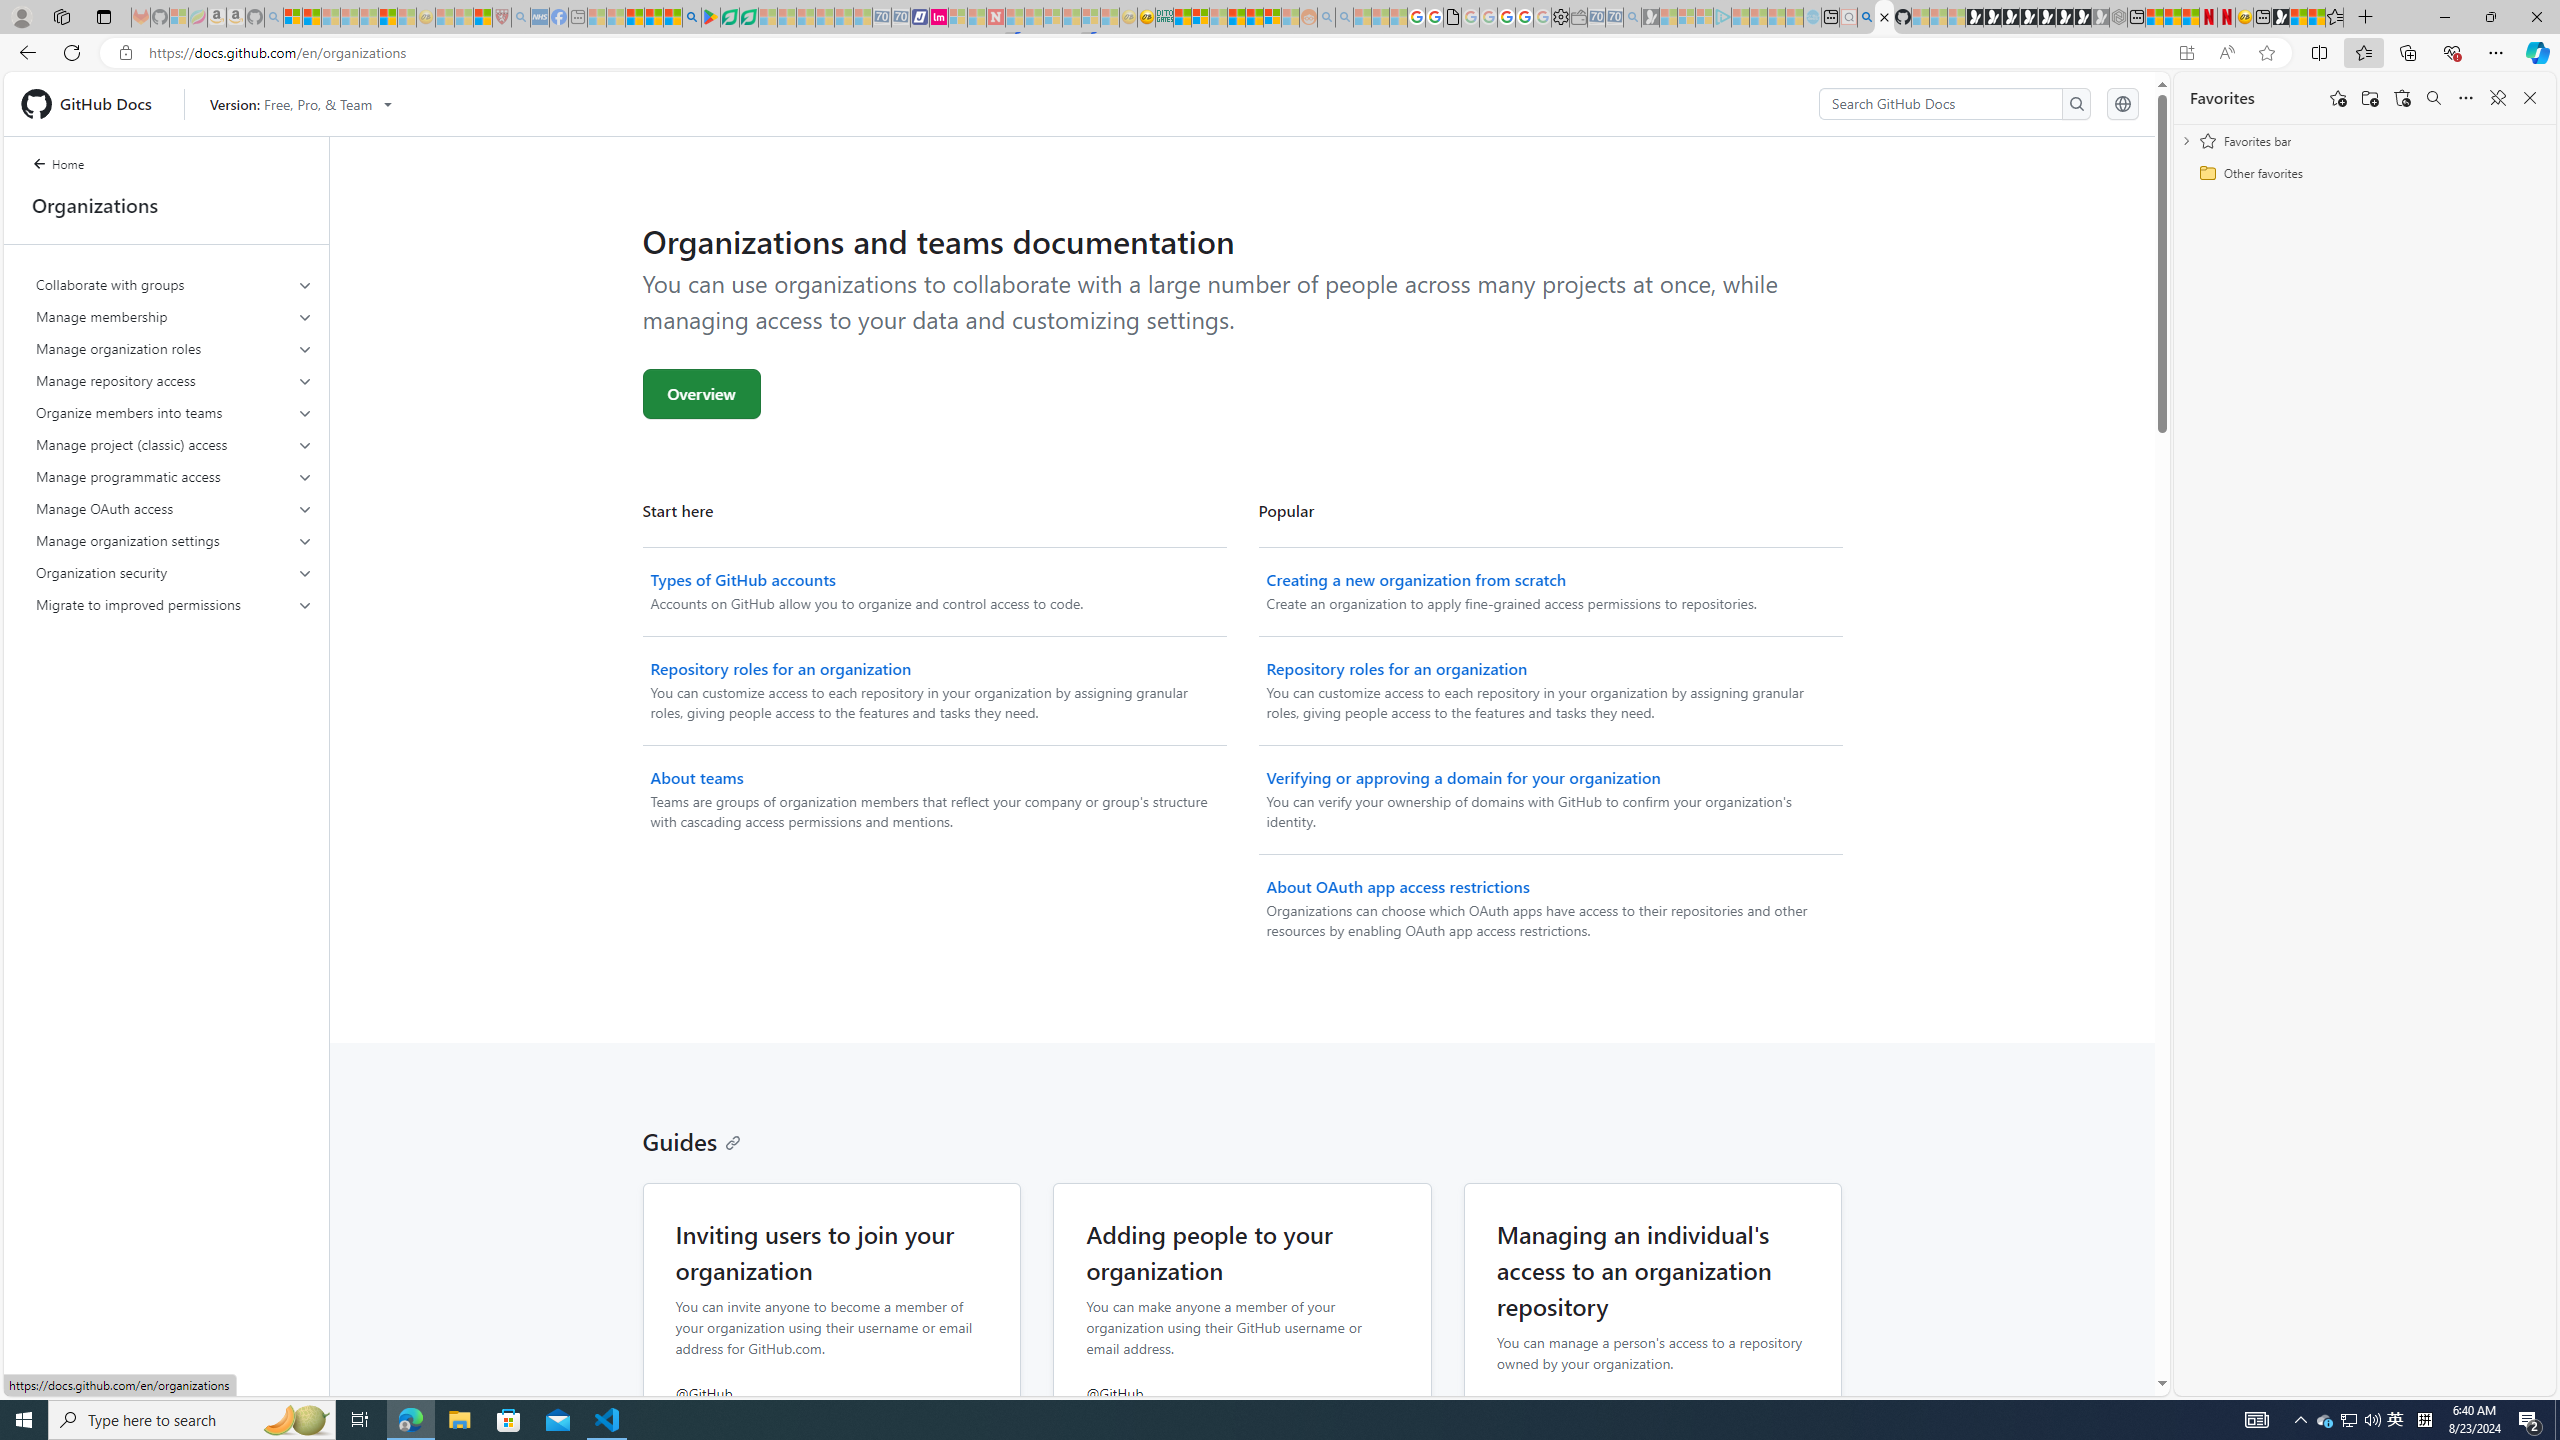  I want to click on github - Search, so click(1866, 17).